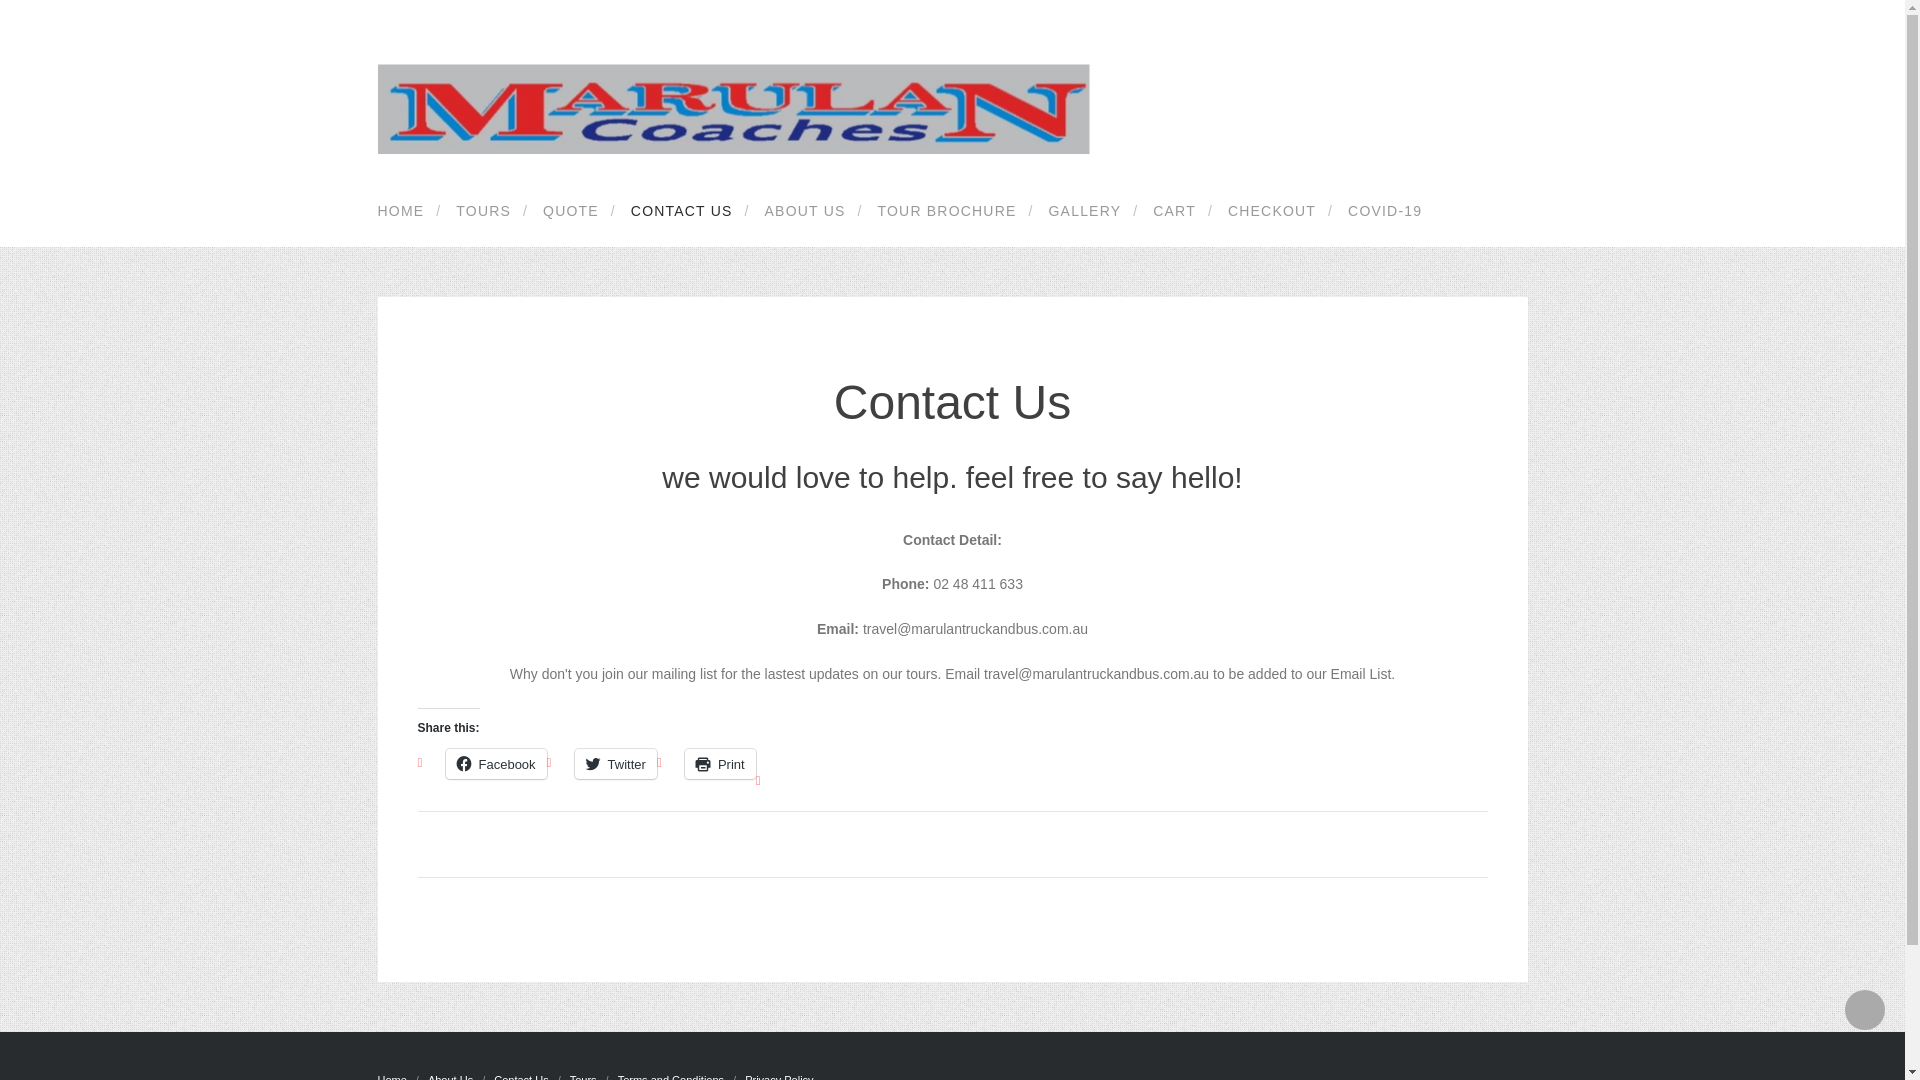  What do you see at coordinates (1381, 211) in the screenshot?
I see `COVID-19` at bounding box center [1381, 211].